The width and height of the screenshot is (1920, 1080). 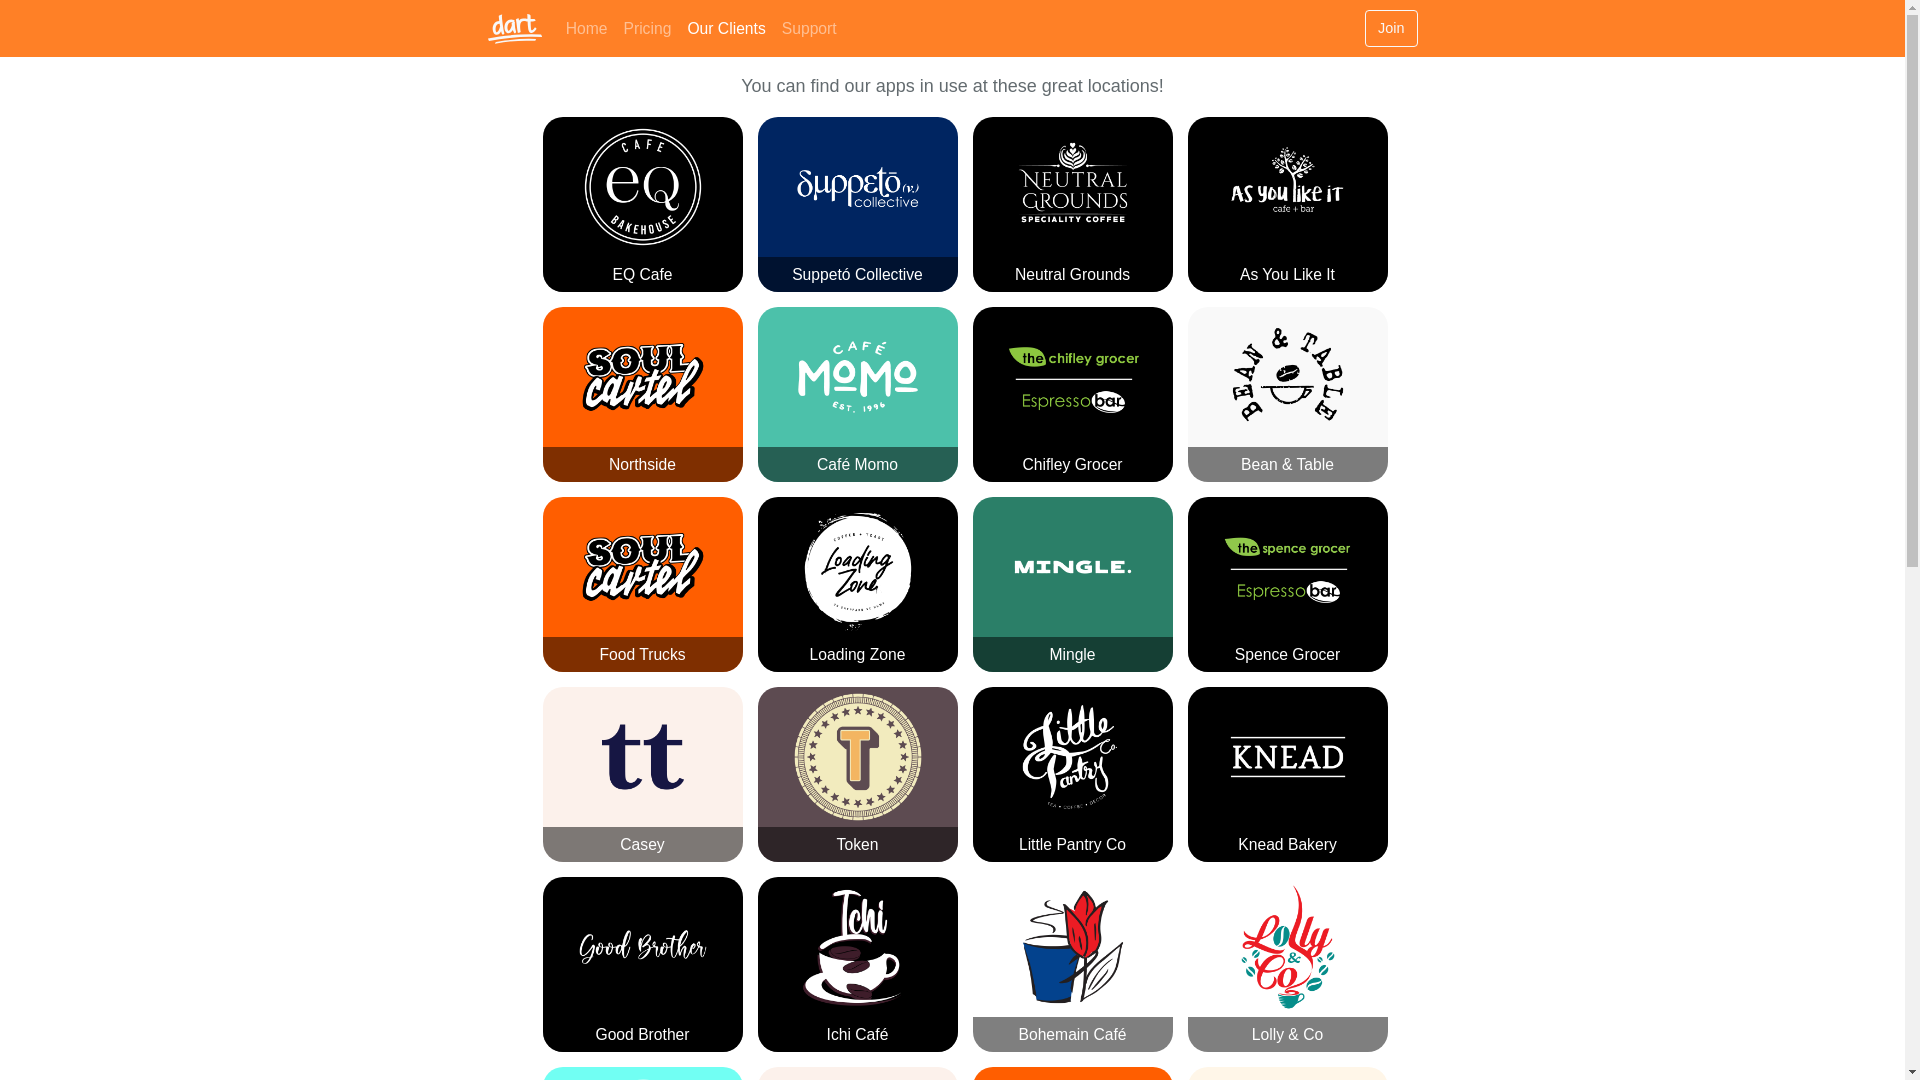 What do you see at coordinates (1072, 204) in the screenshot?
I see `Neutral Grounds` at bounding box center [1072, 204].